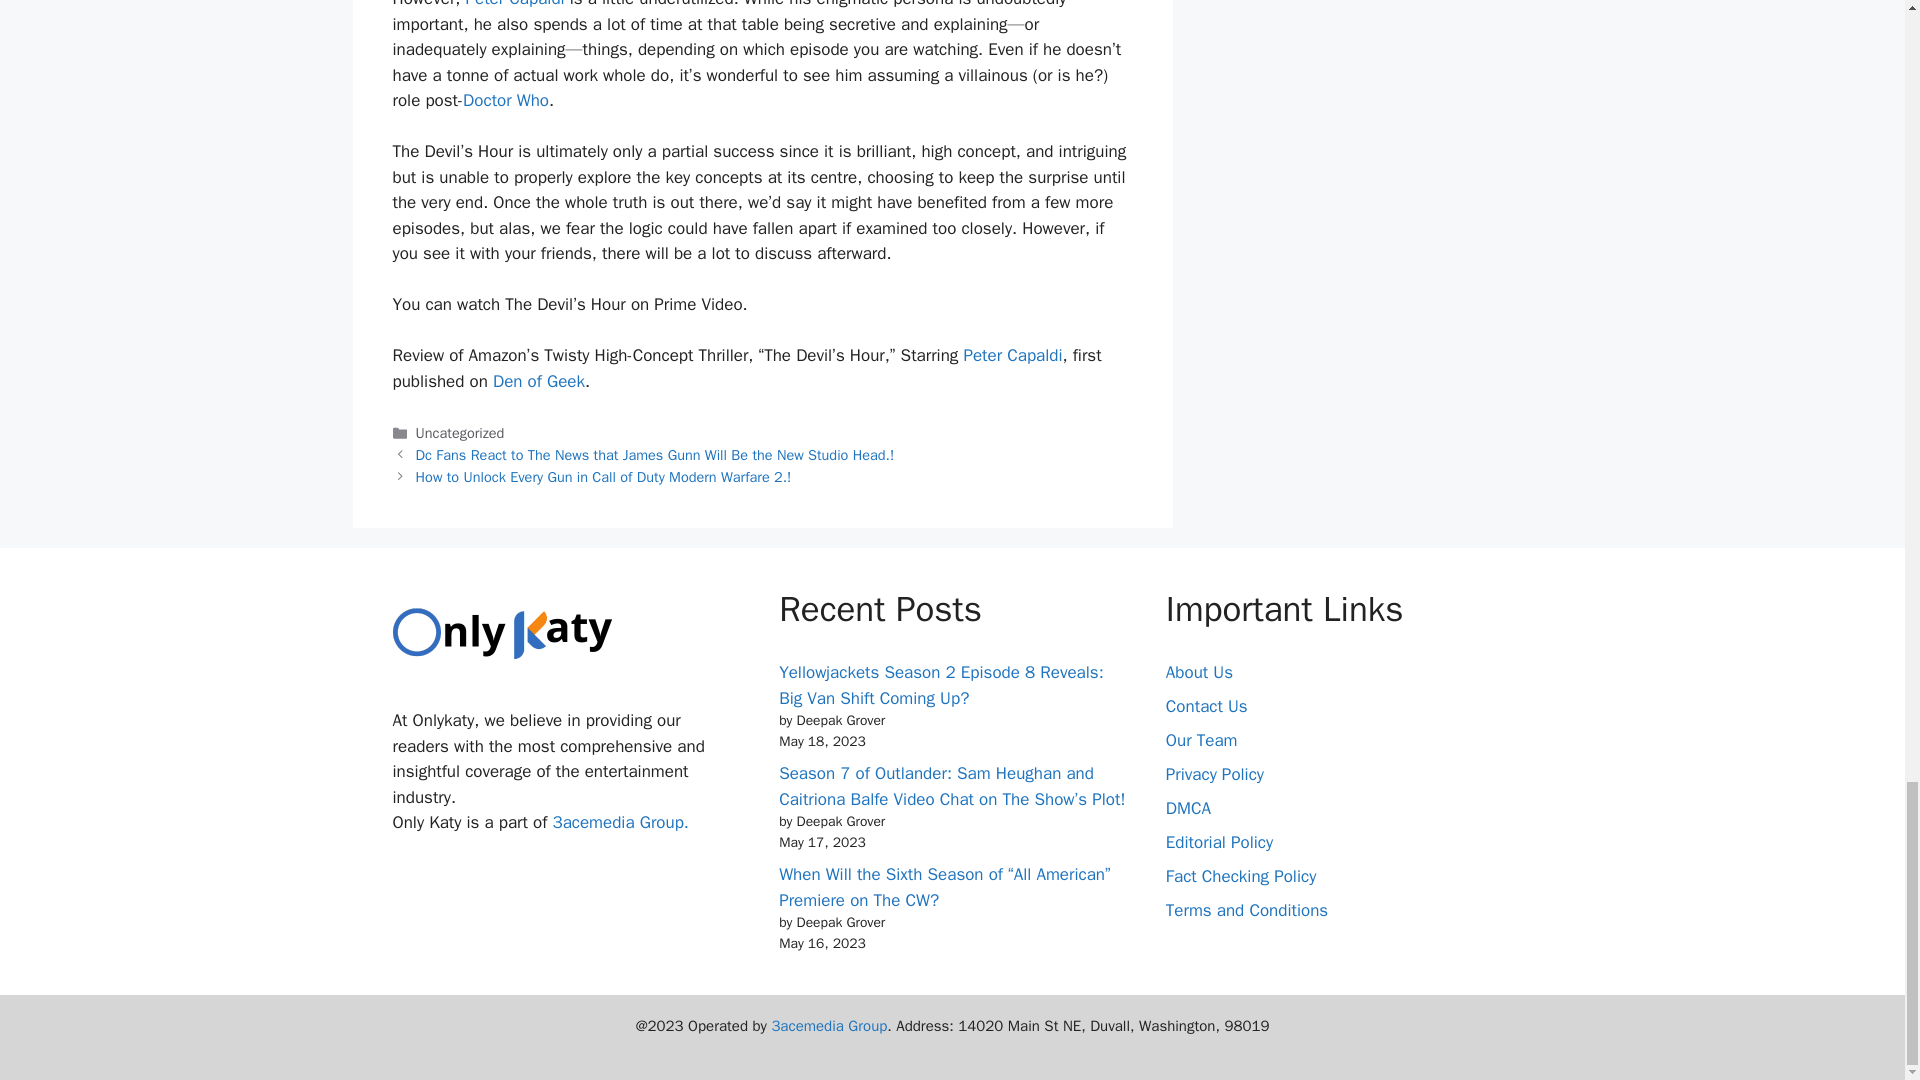  I want to click on Contact Us, so click(1206, 706).